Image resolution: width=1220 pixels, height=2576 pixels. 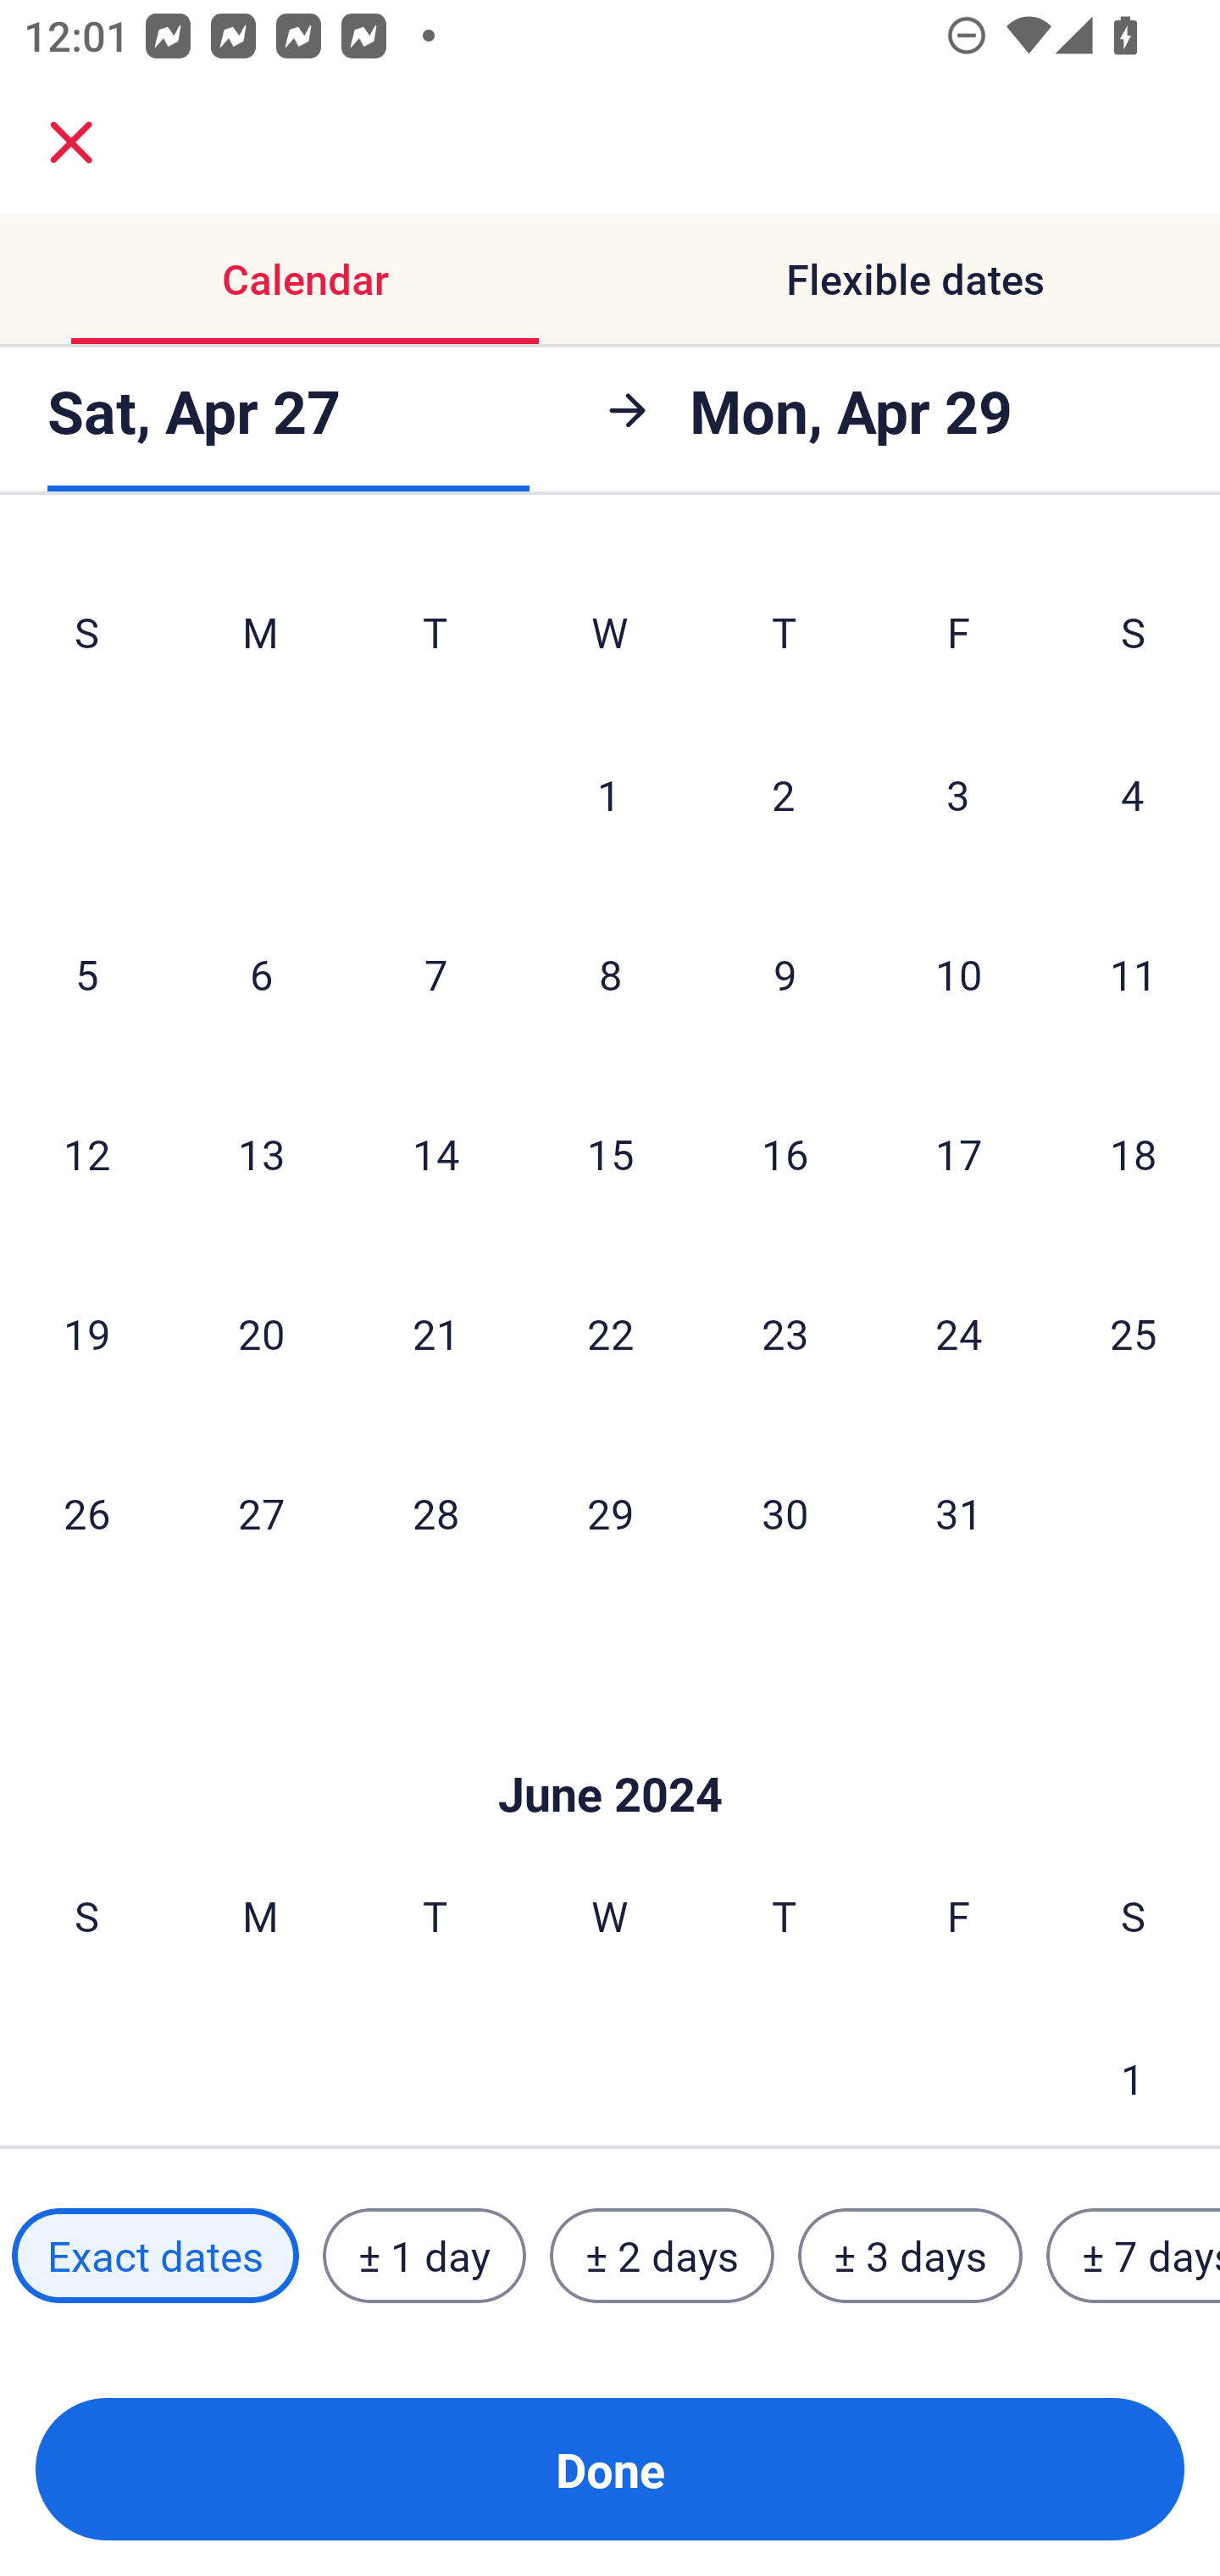 I want to click on 30 Thursday, May 30, 2024, so click(x=785, y=1513).